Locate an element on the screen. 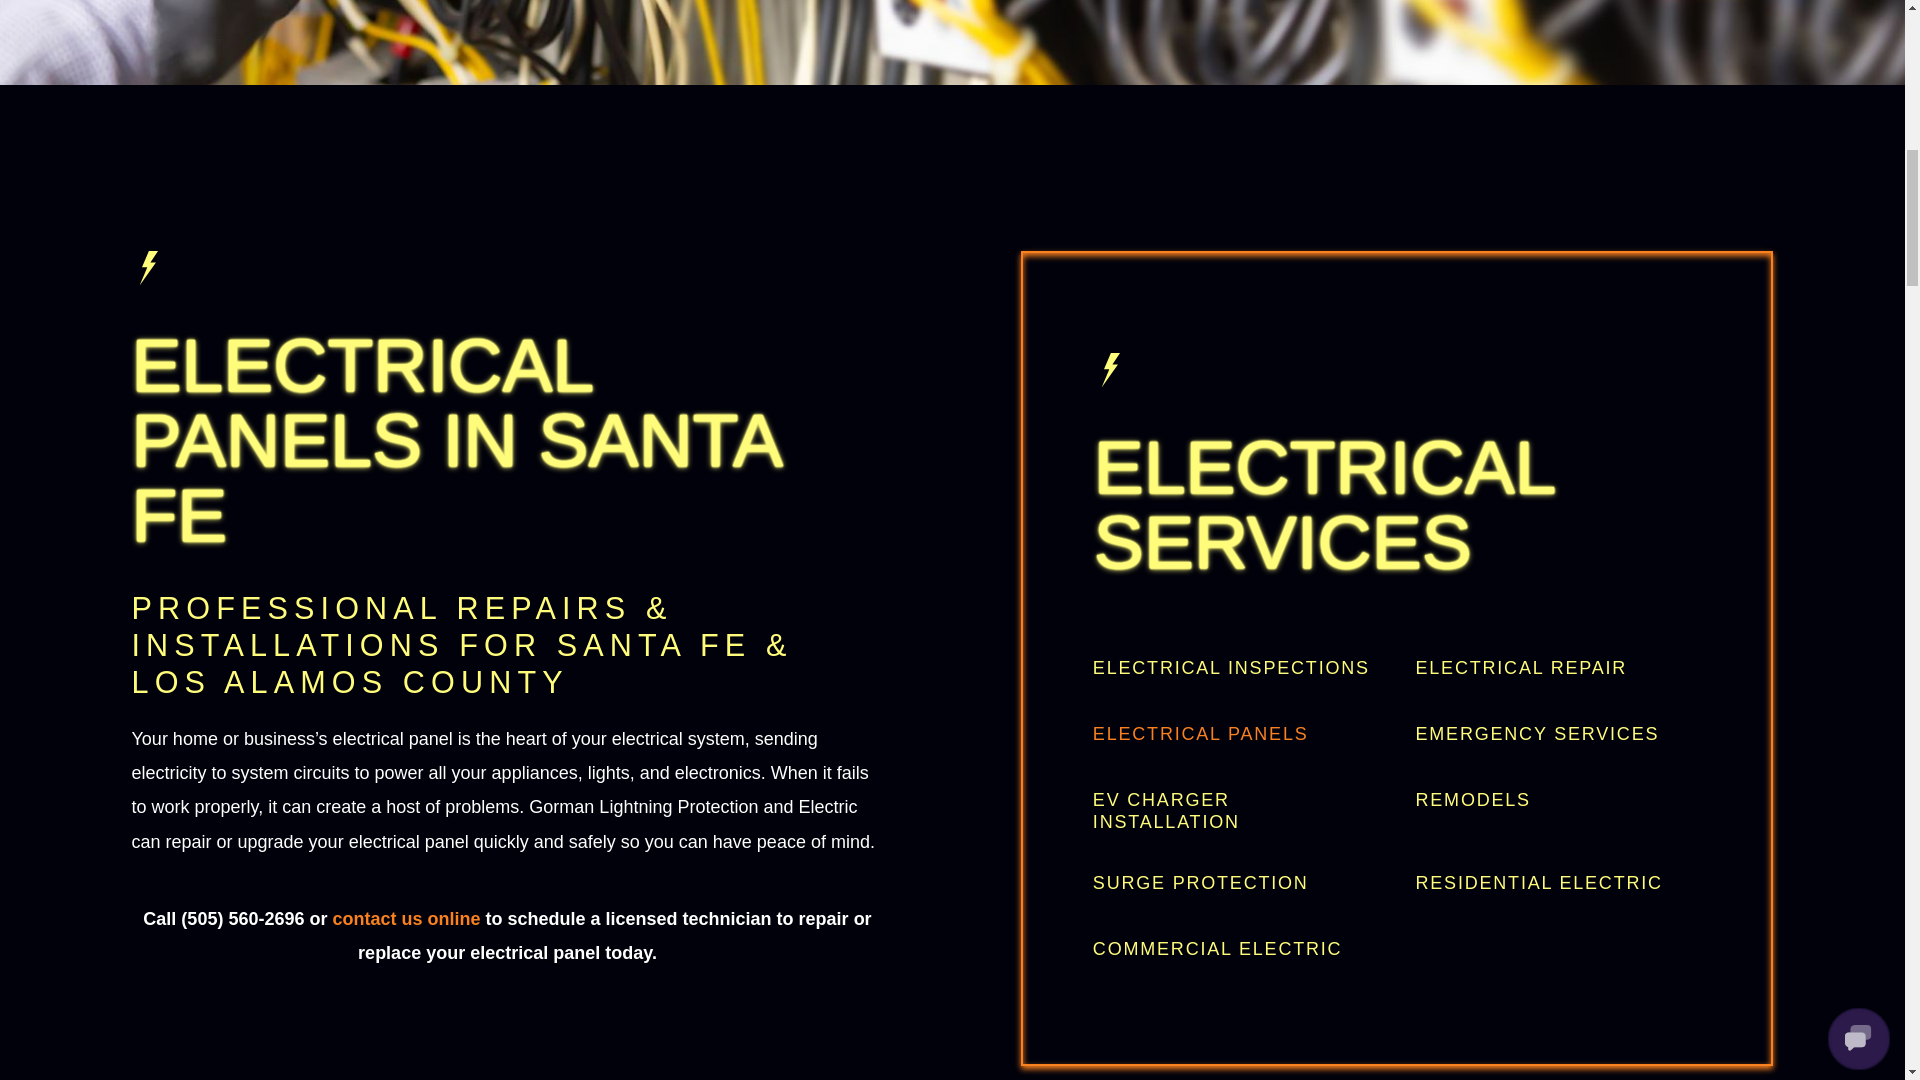 This screenshot has height=1080, width=1920. contact us online is located at coordinates (406, 918).